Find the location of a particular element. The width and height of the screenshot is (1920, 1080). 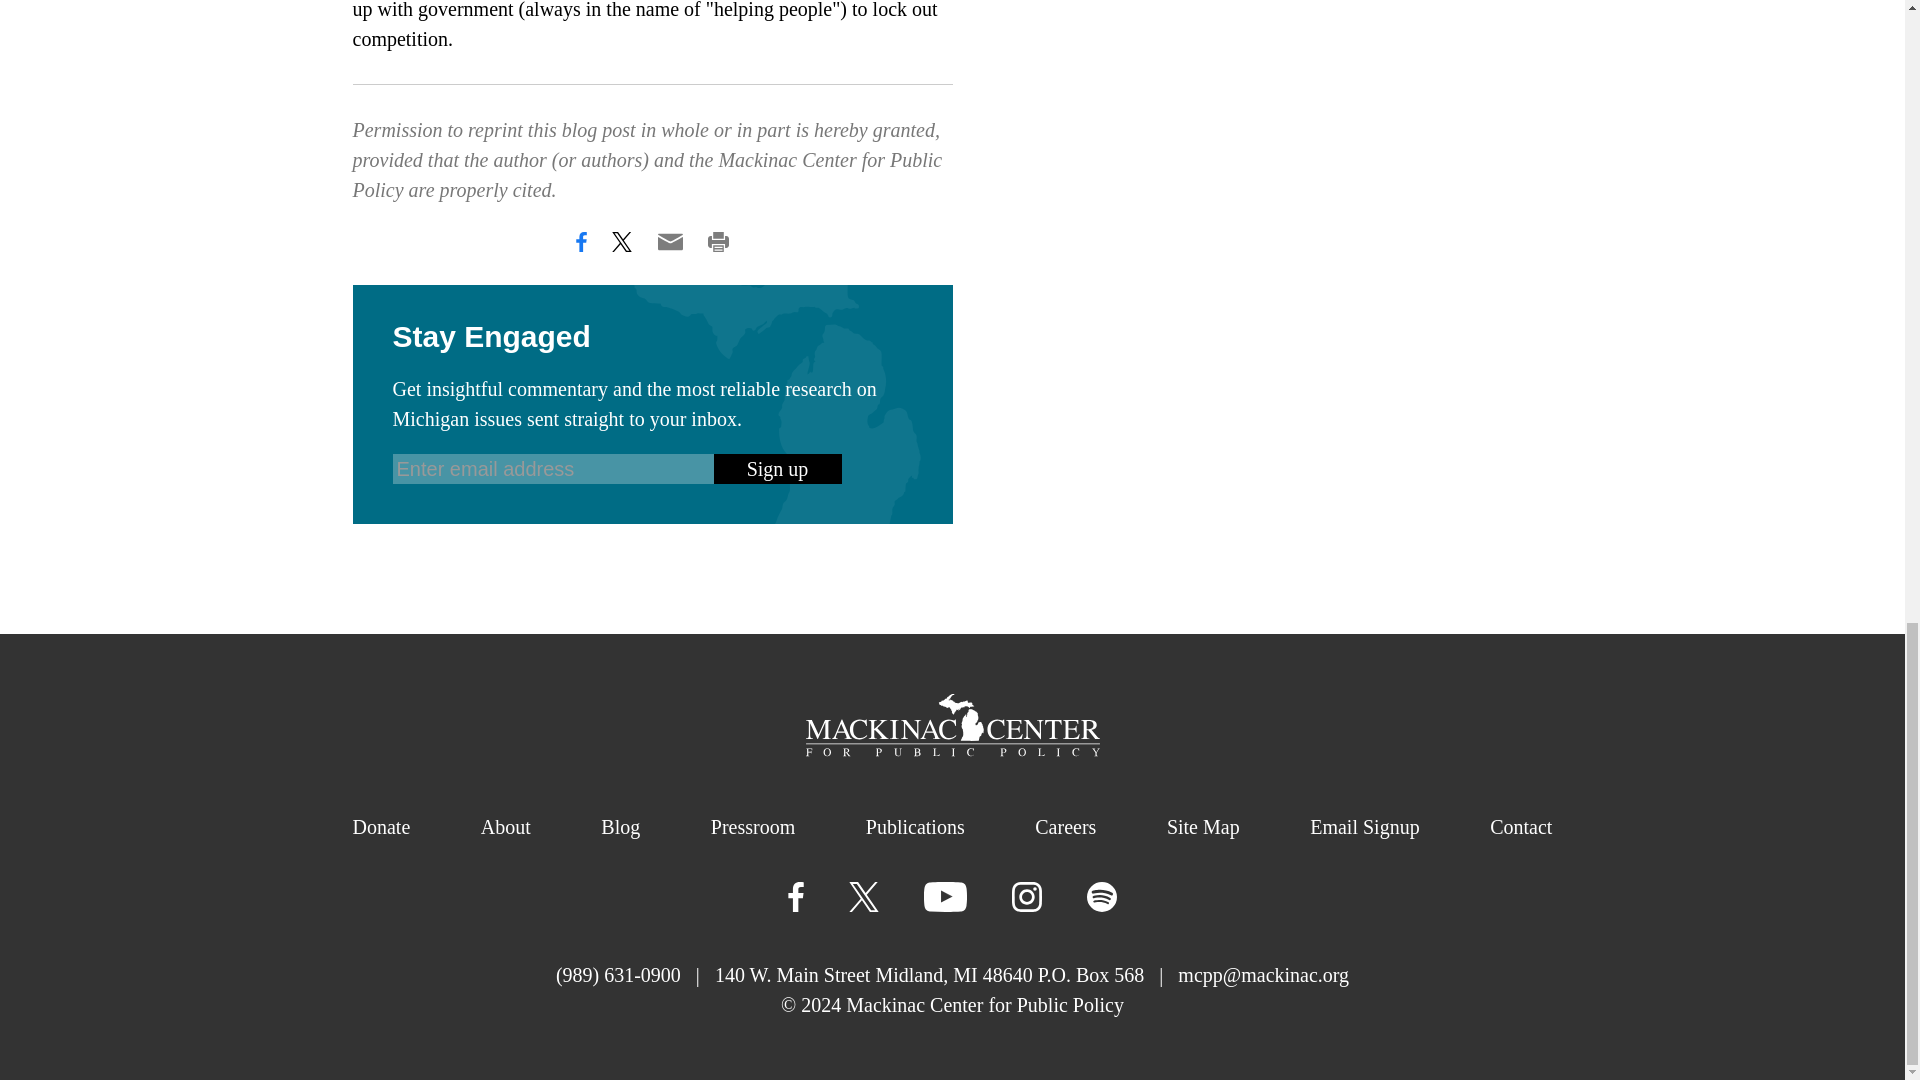

Sign up is located at coordinates (778, 468).